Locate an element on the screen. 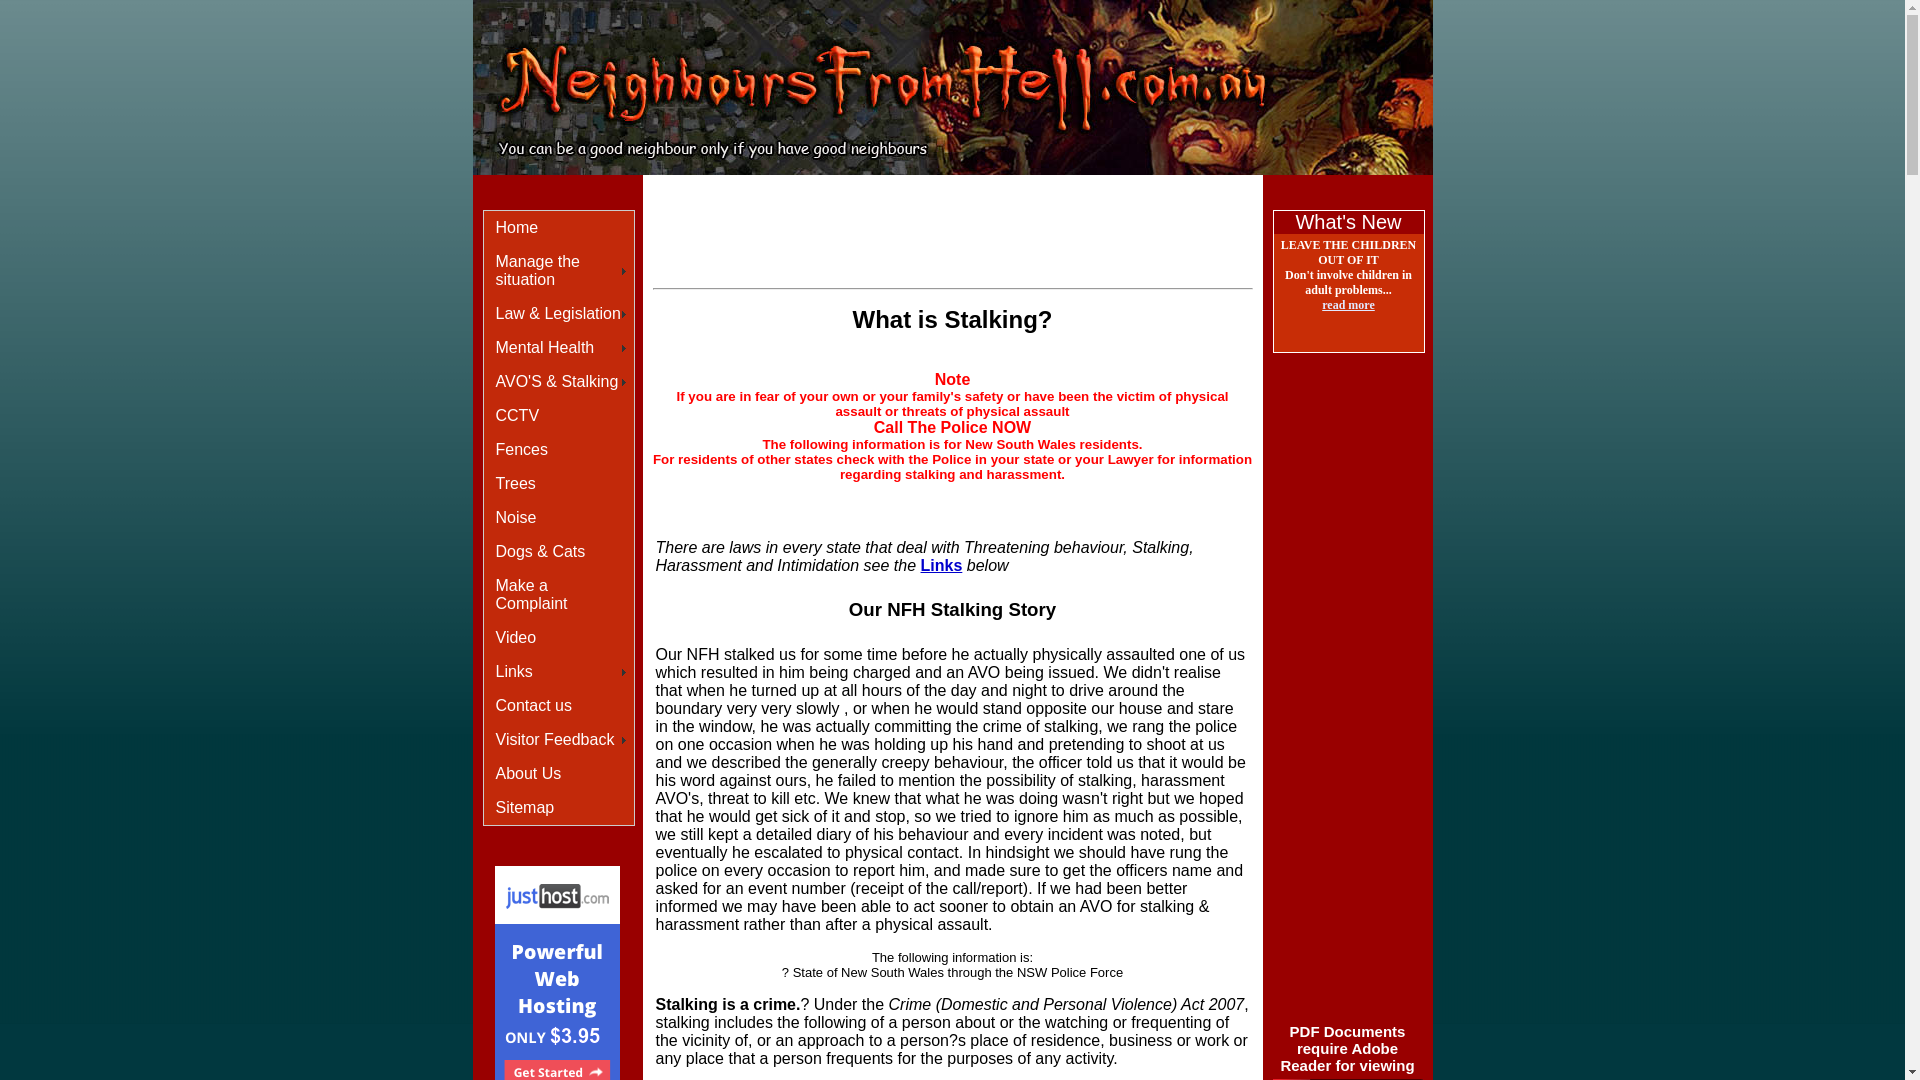 The height and width of the screenshot is (1080, 1920). Contact us is located at coordinates (559, 706).